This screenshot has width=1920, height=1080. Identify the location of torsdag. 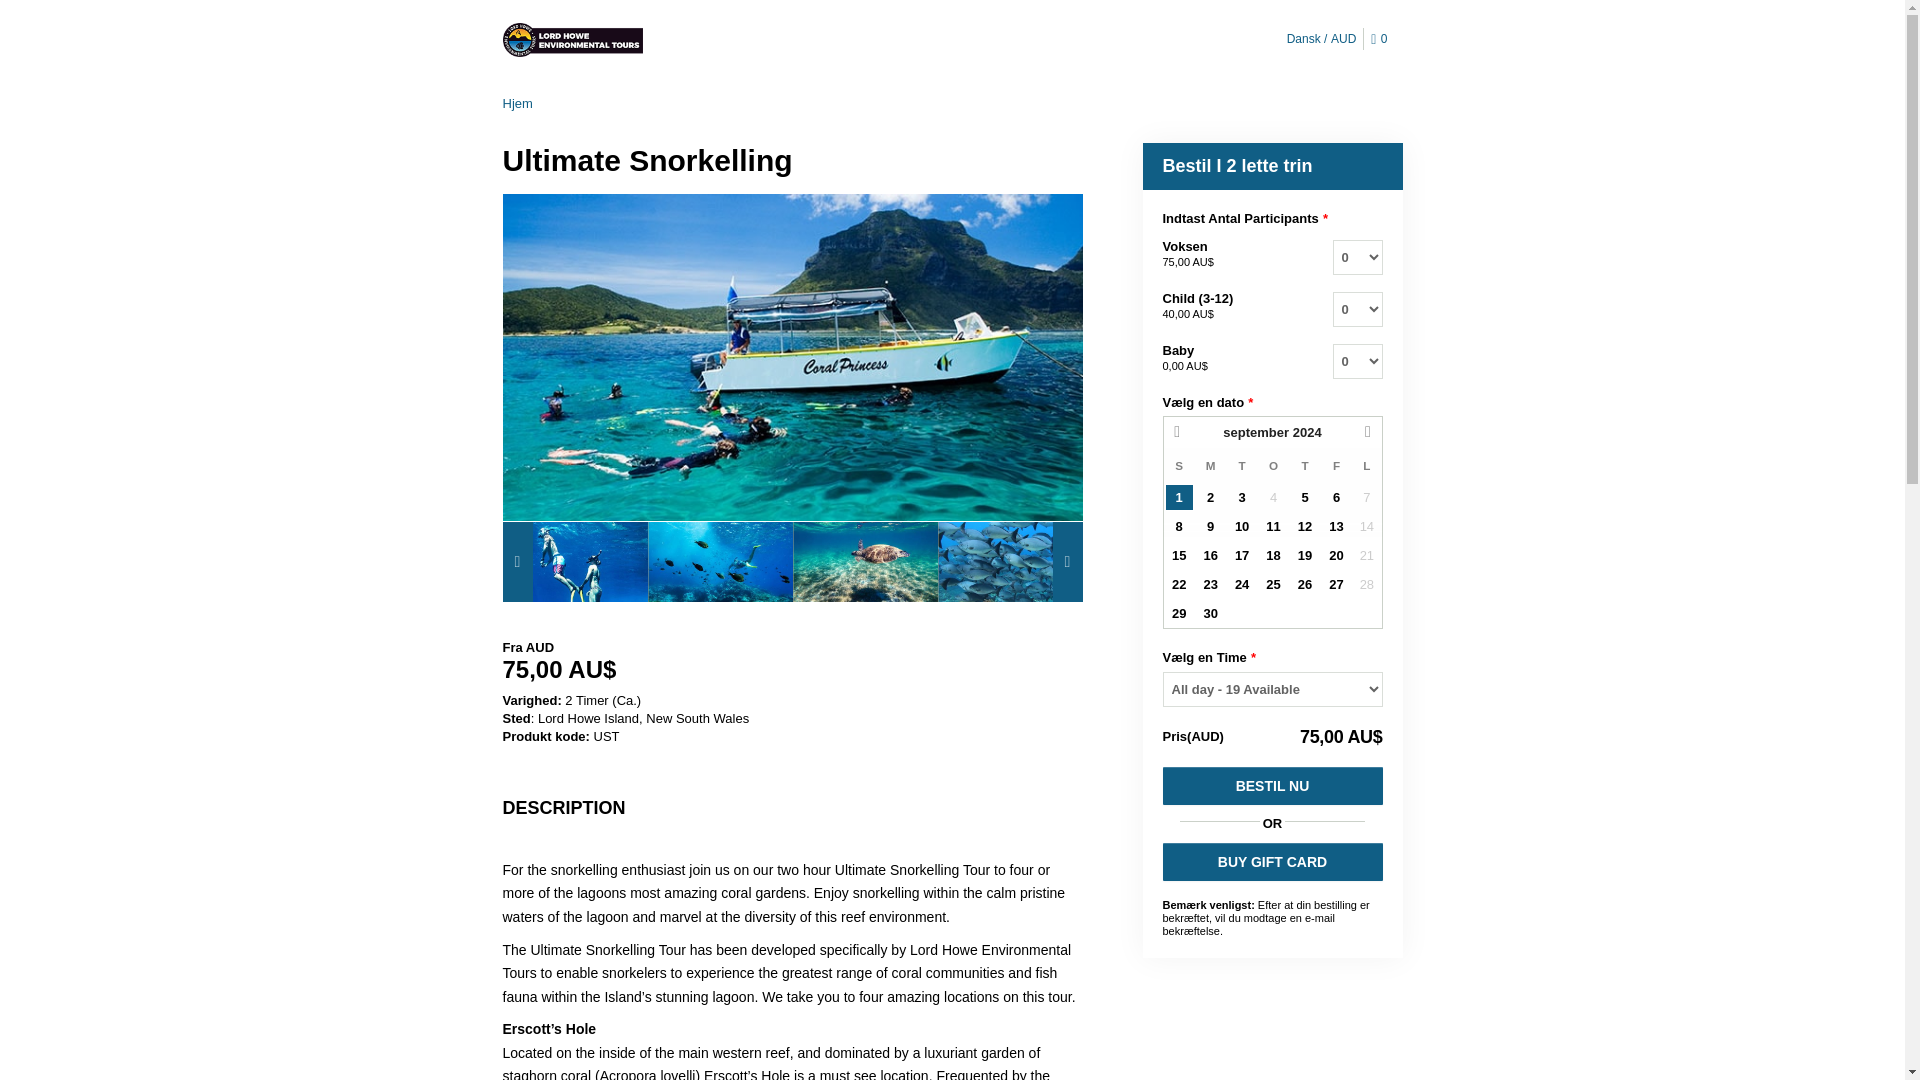
(1304, 465).